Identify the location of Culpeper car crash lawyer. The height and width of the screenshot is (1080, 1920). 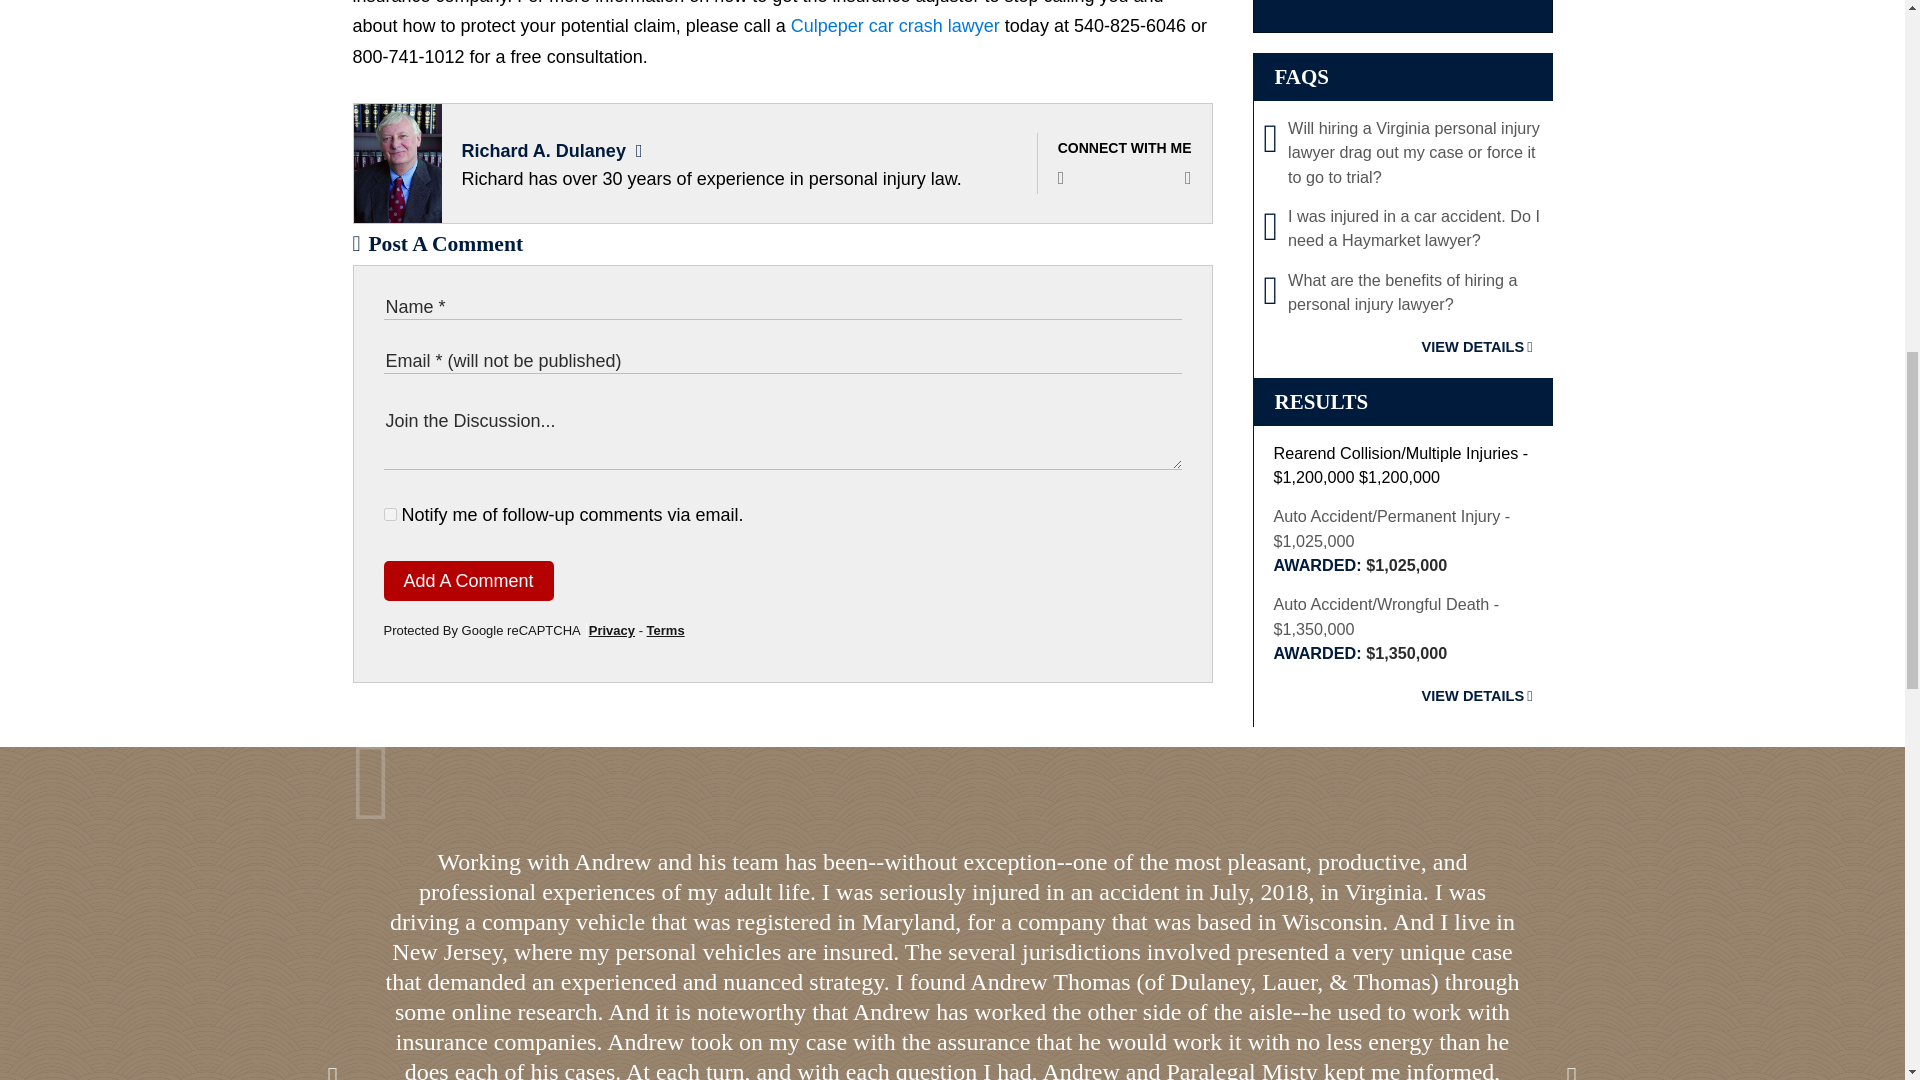
(896, 26).